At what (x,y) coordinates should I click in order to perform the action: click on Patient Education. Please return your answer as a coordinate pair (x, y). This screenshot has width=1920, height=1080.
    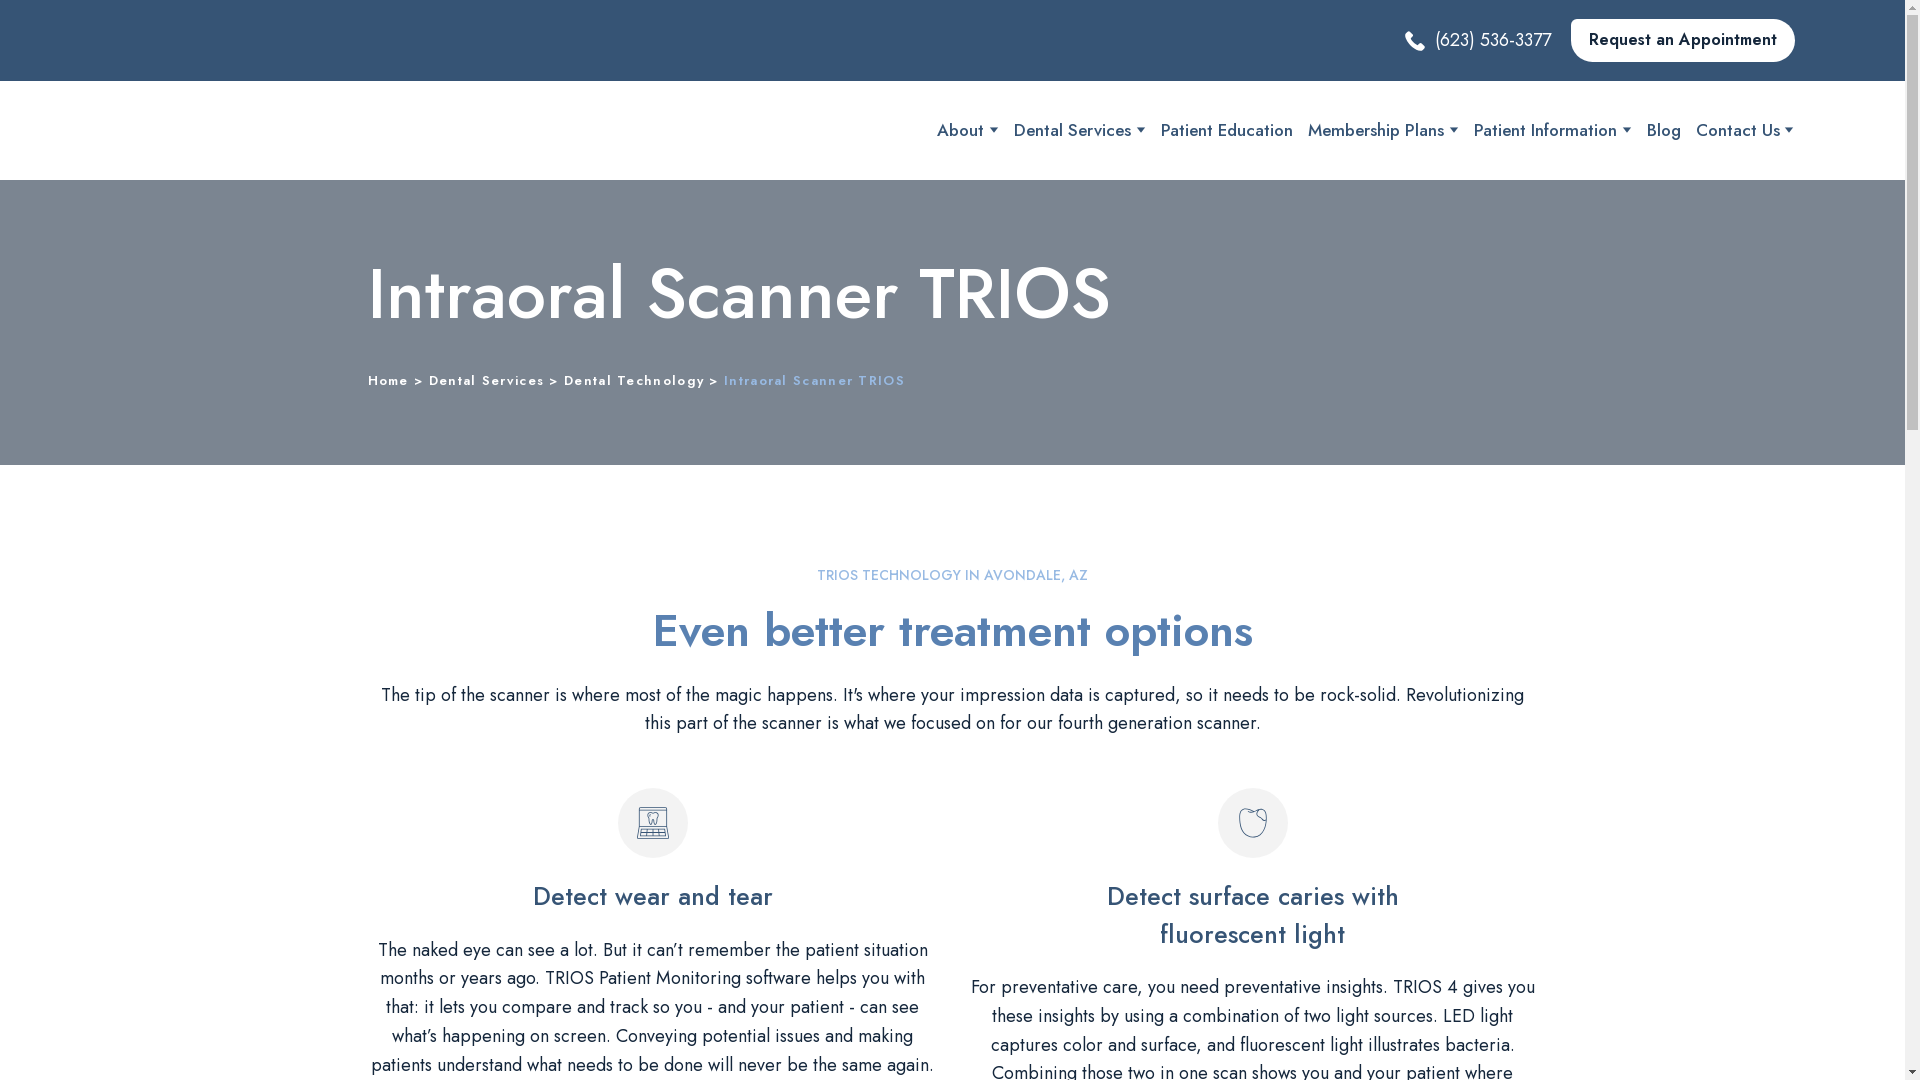
    Looking at the image, I should click on (1226, 129).